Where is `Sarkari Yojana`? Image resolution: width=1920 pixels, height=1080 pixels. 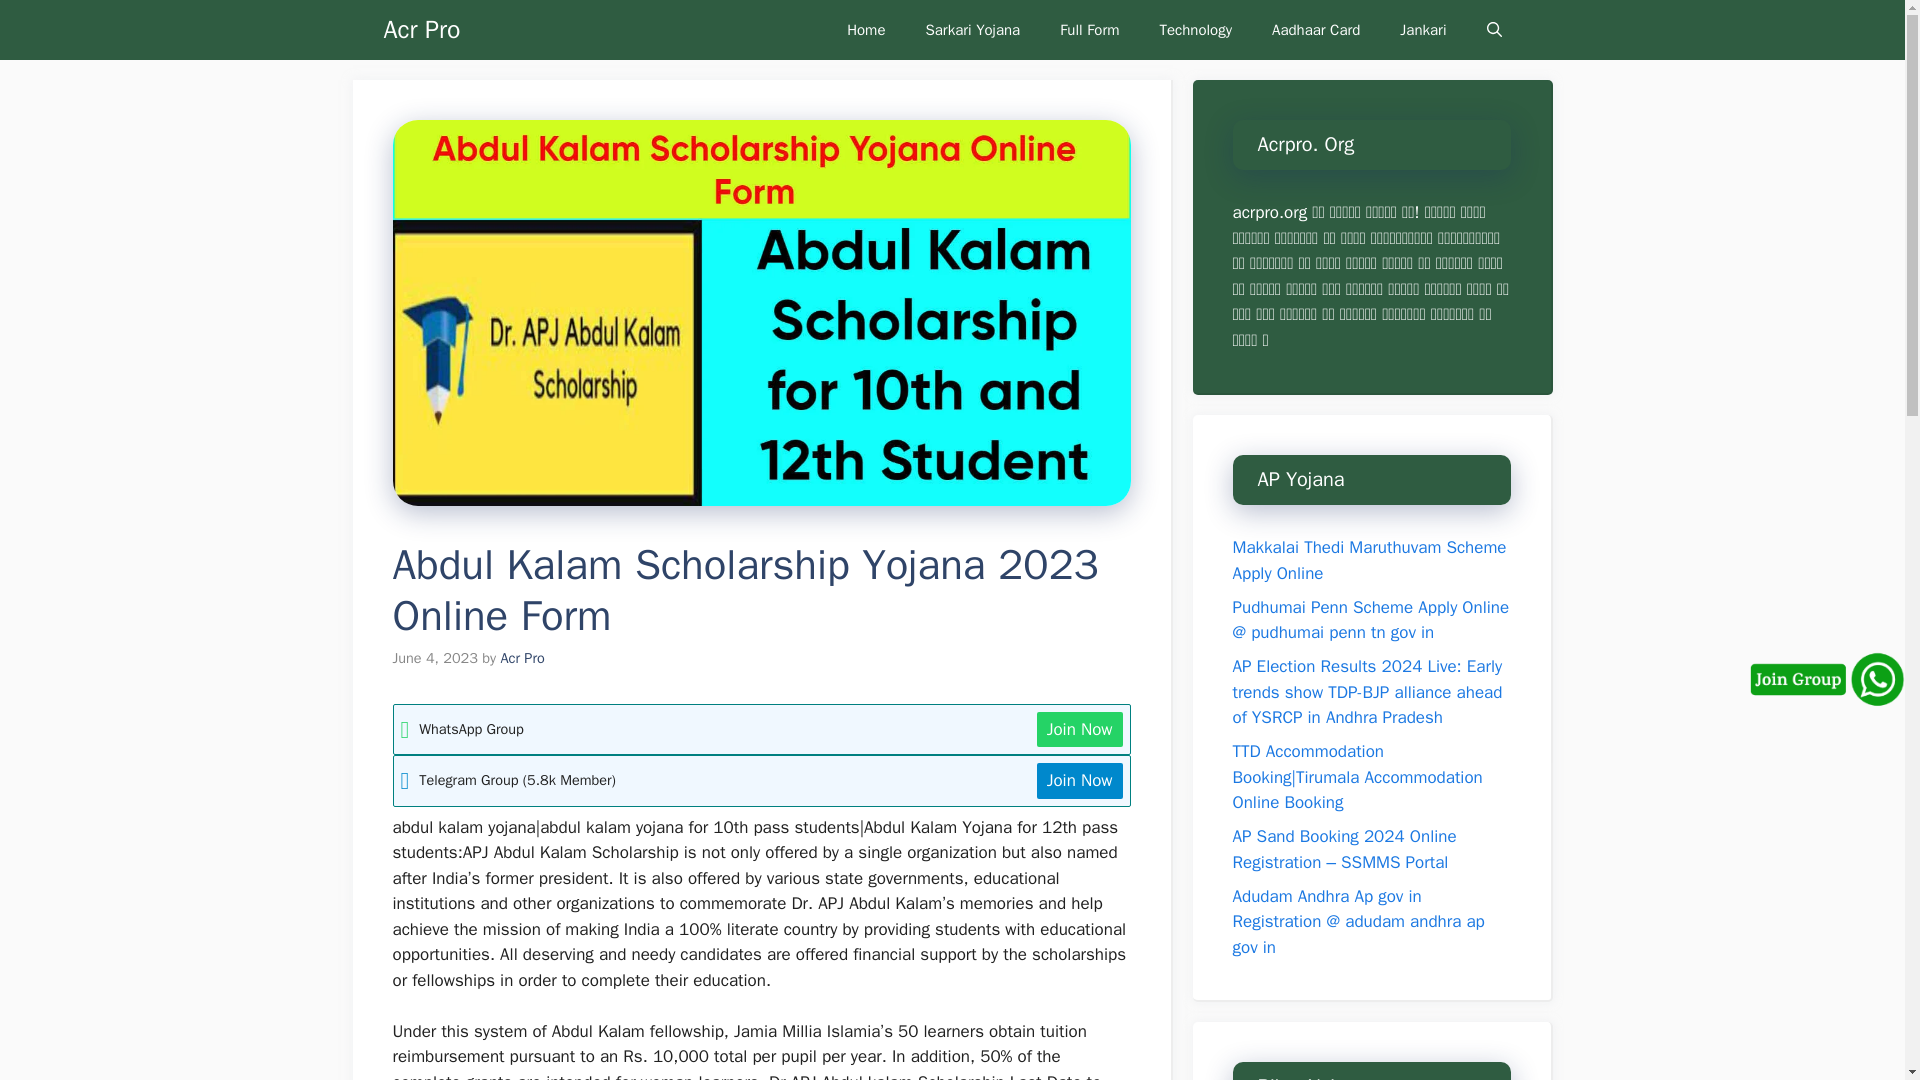
Sarkari Yojana is located at coordinates (973, 30).